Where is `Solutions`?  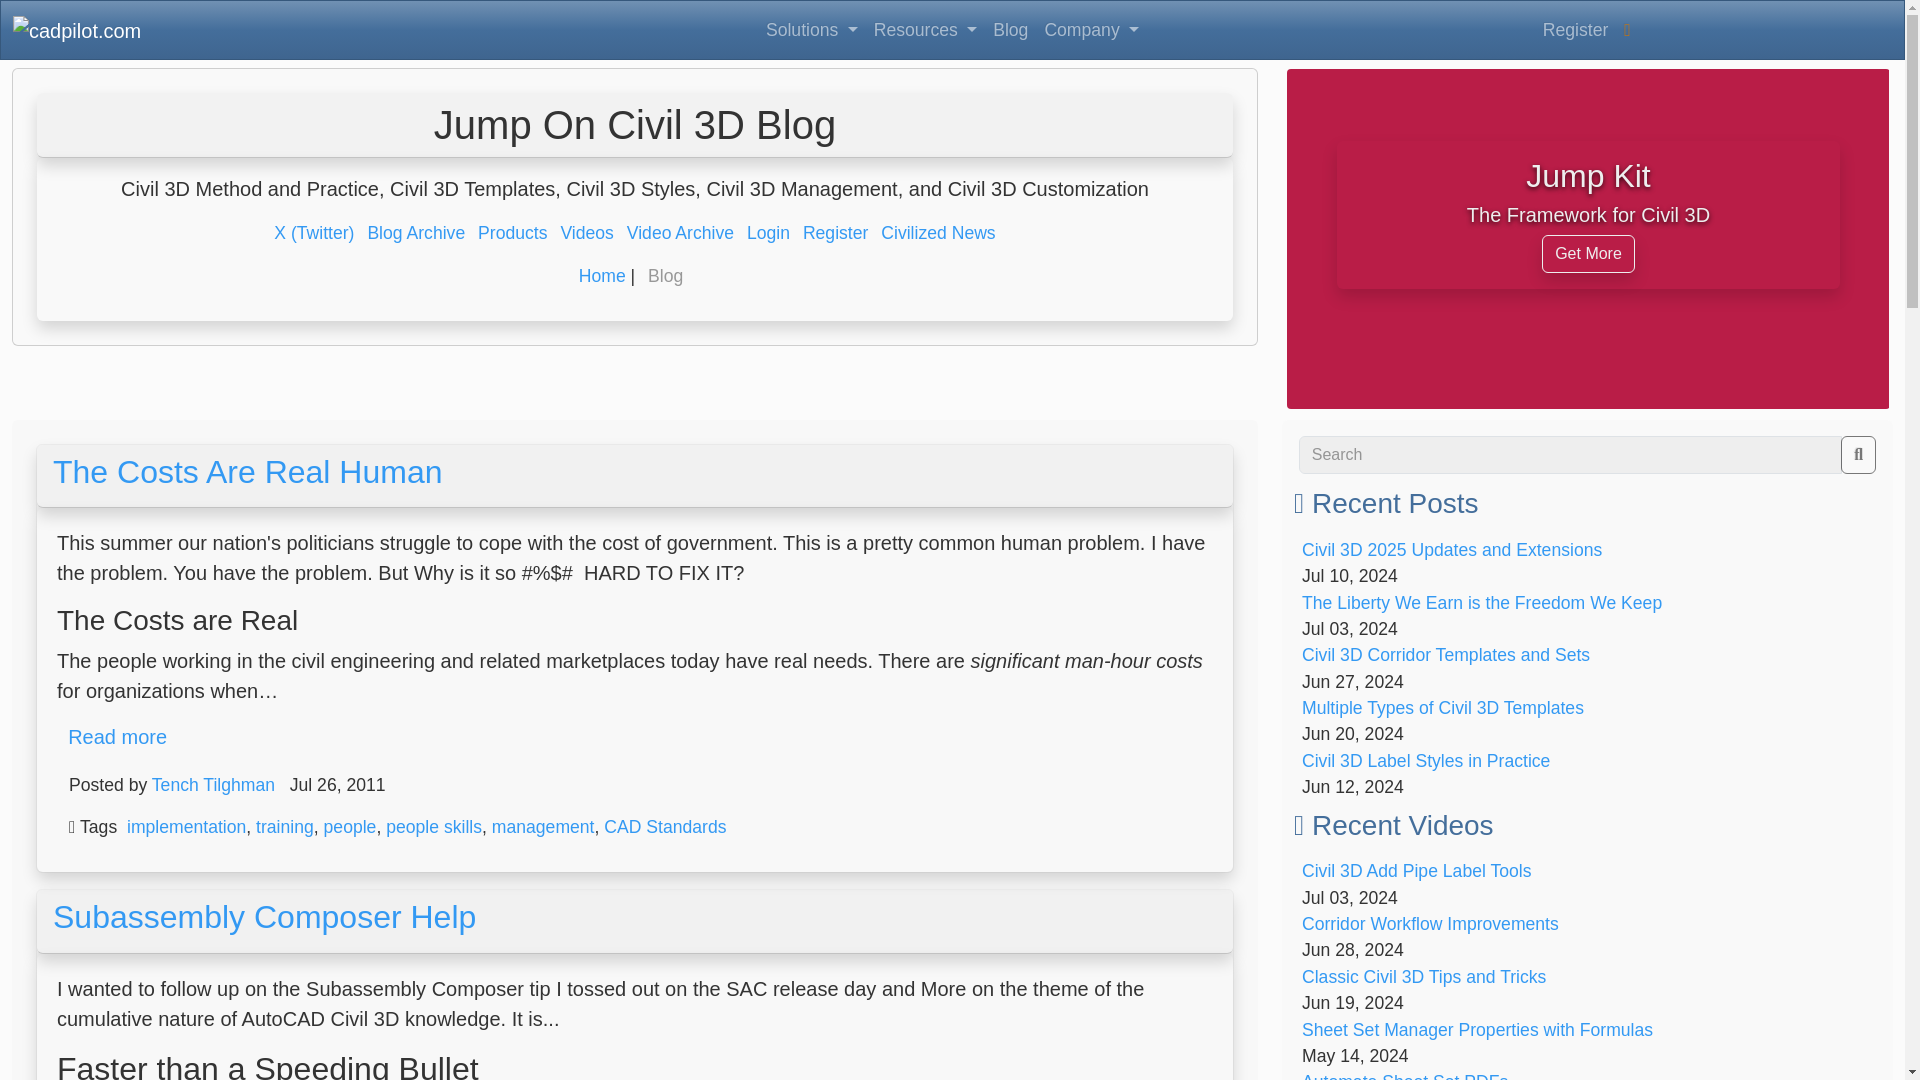
Solutions is located at coordinates (812, 29).